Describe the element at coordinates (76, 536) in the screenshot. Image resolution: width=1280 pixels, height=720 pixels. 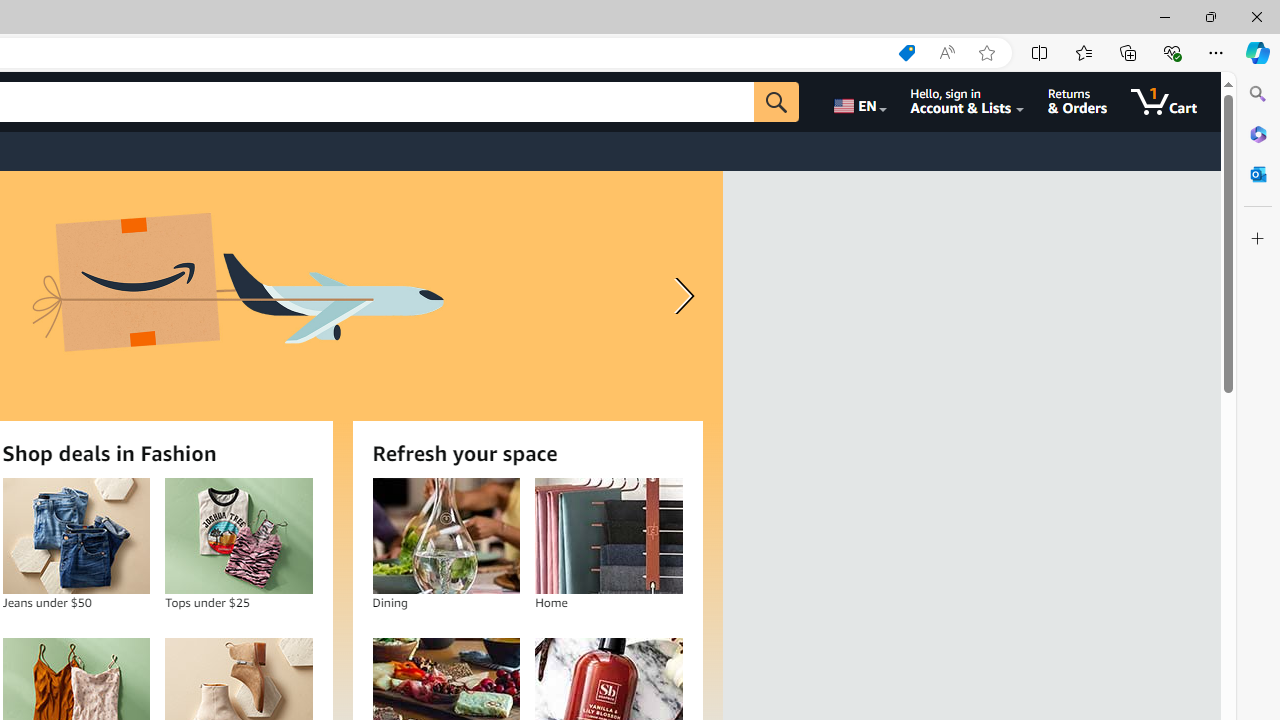
I see `Jeans under $50` at that location.